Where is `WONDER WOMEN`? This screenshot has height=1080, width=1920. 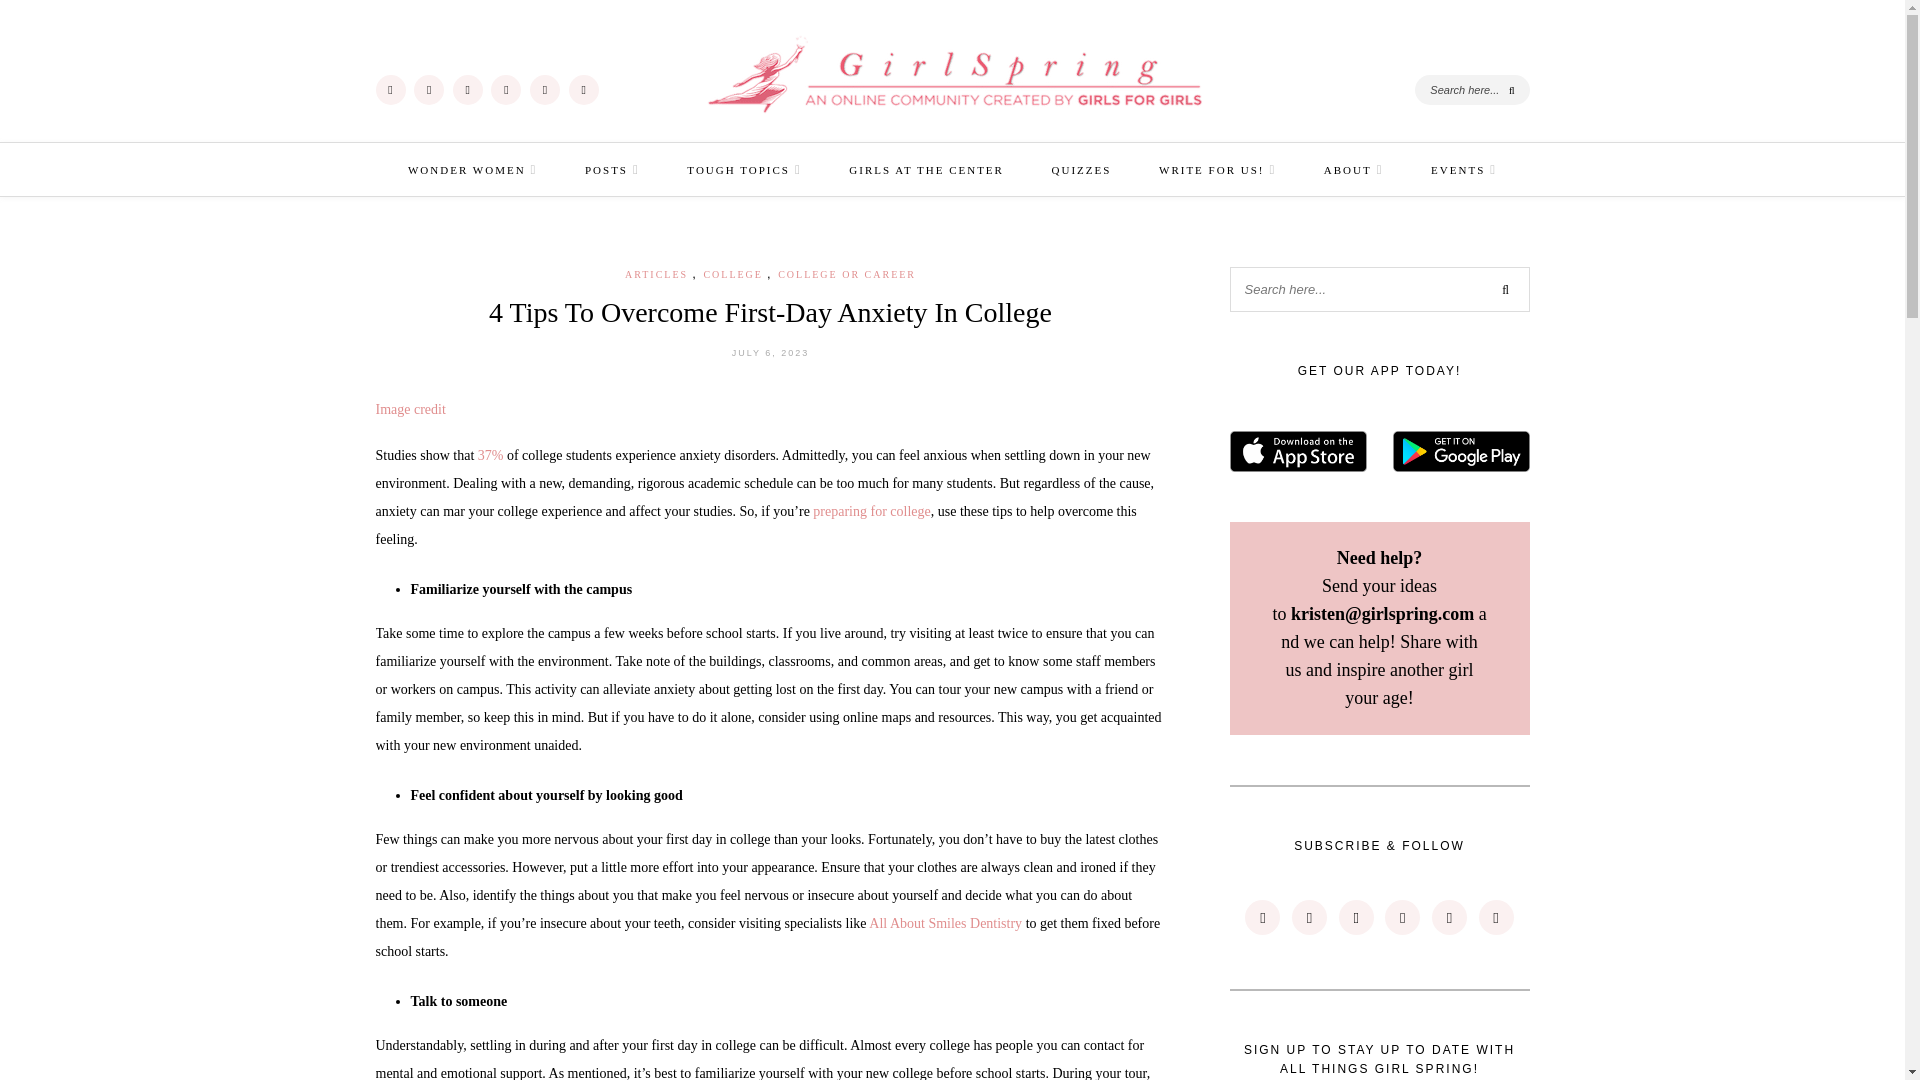
WONDER WOMEN is located at coordinates (472, 169).